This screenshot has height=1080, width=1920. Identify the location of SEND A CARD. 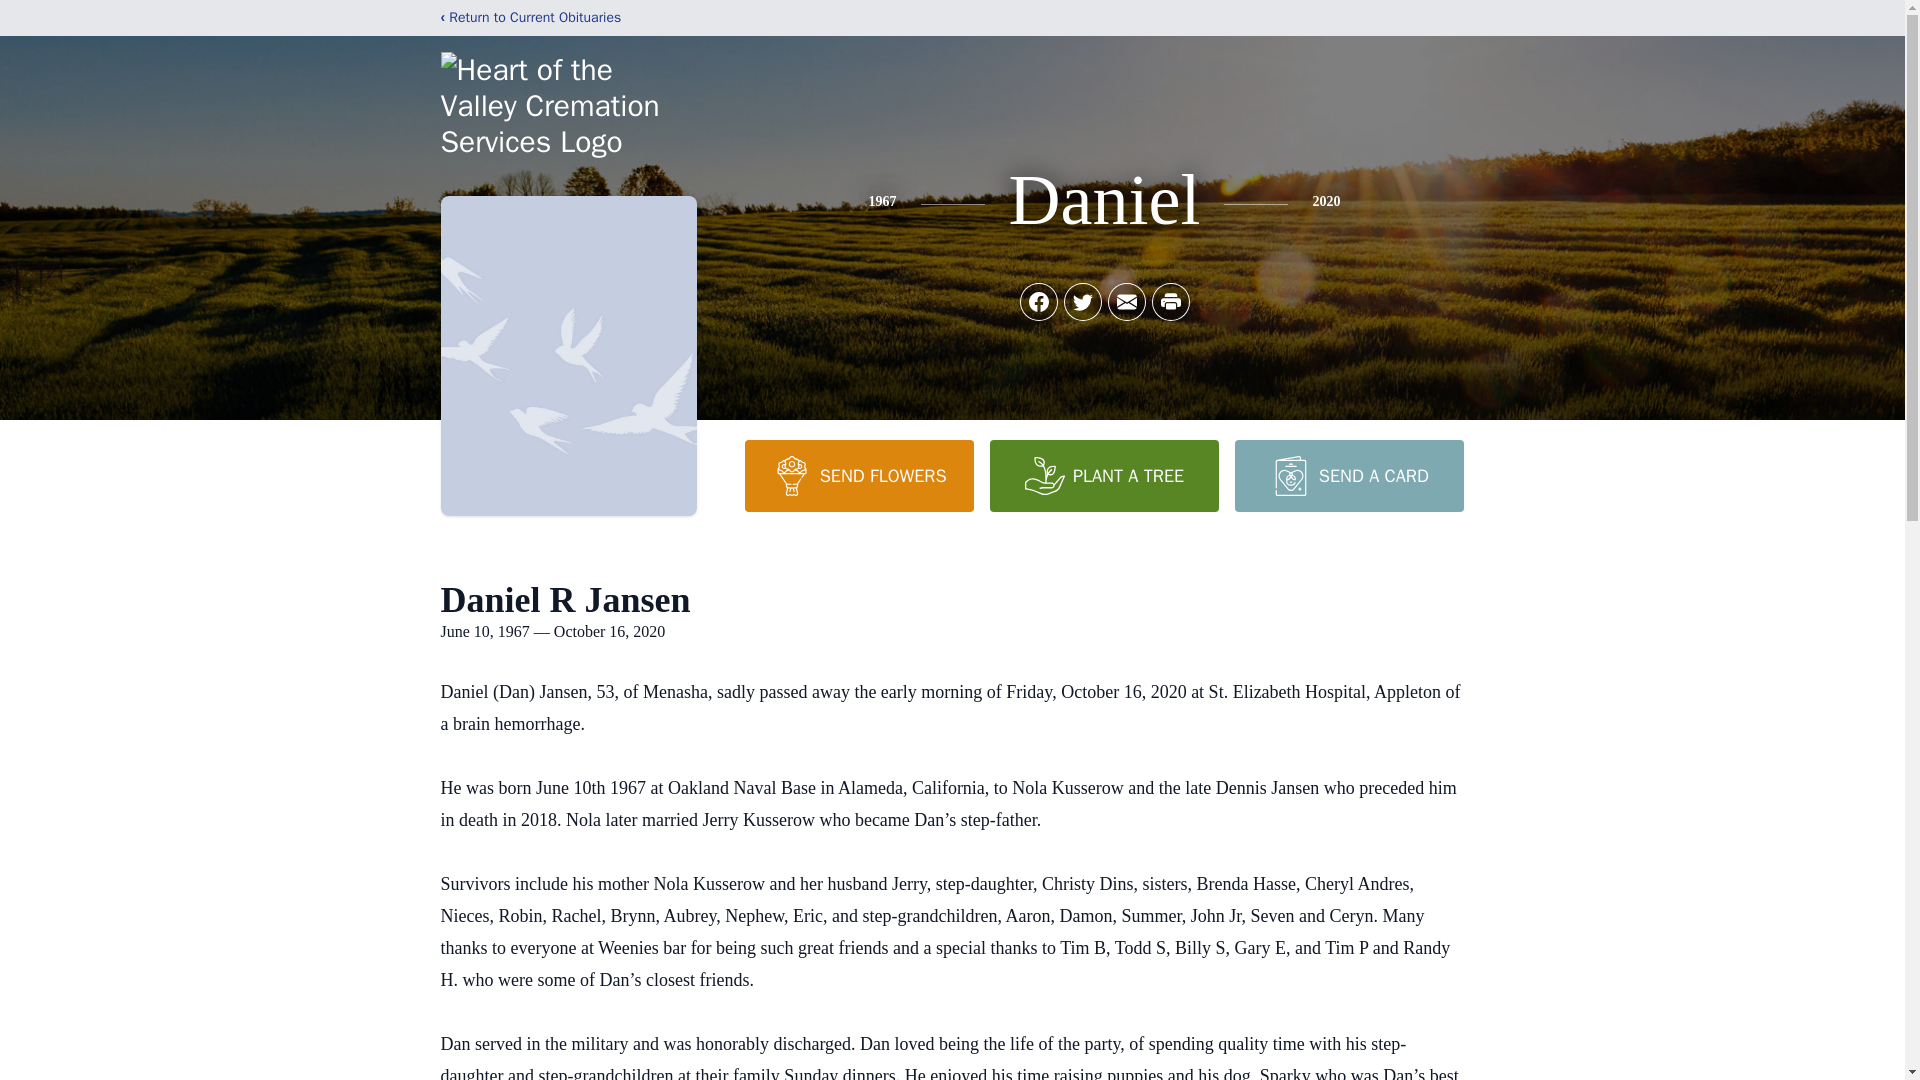
(1348, 475).